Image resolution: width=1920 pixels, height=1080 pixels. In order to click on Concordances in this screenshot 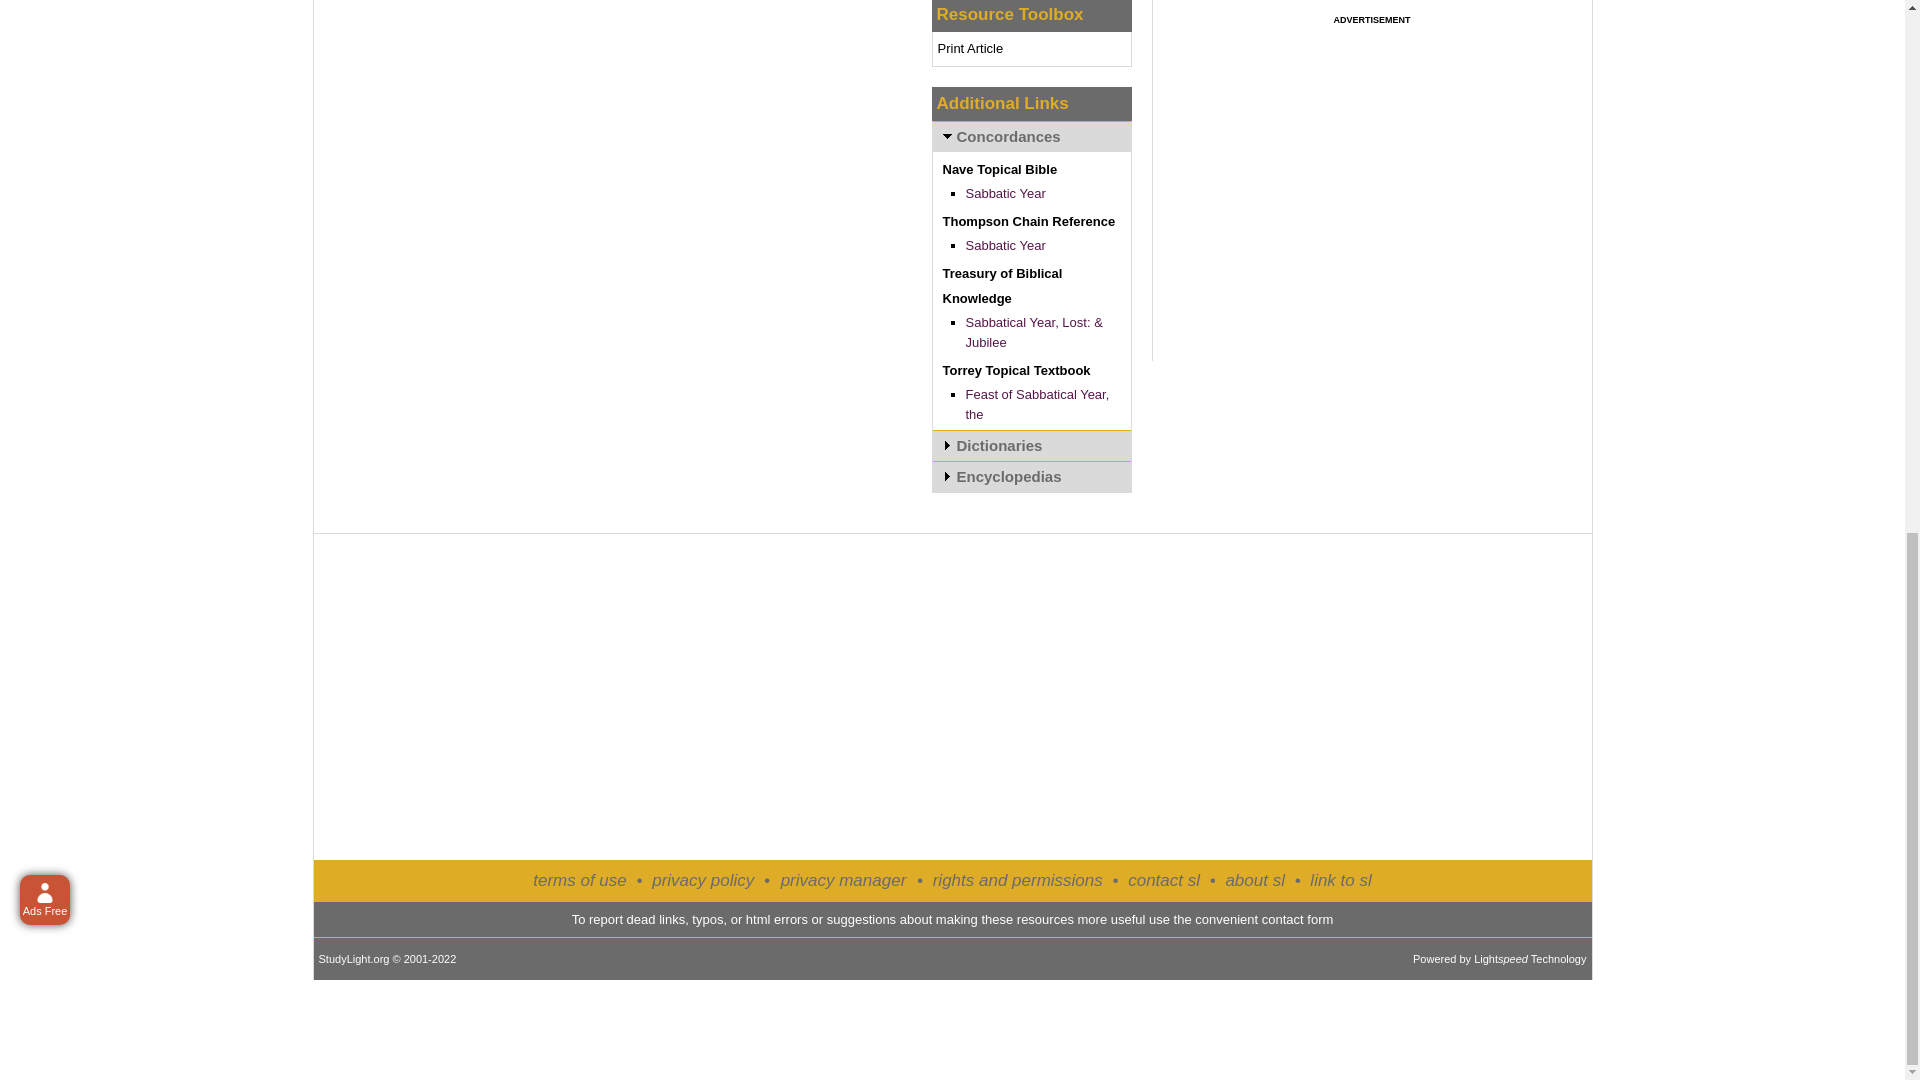, I will do `click(1030, 136)`.